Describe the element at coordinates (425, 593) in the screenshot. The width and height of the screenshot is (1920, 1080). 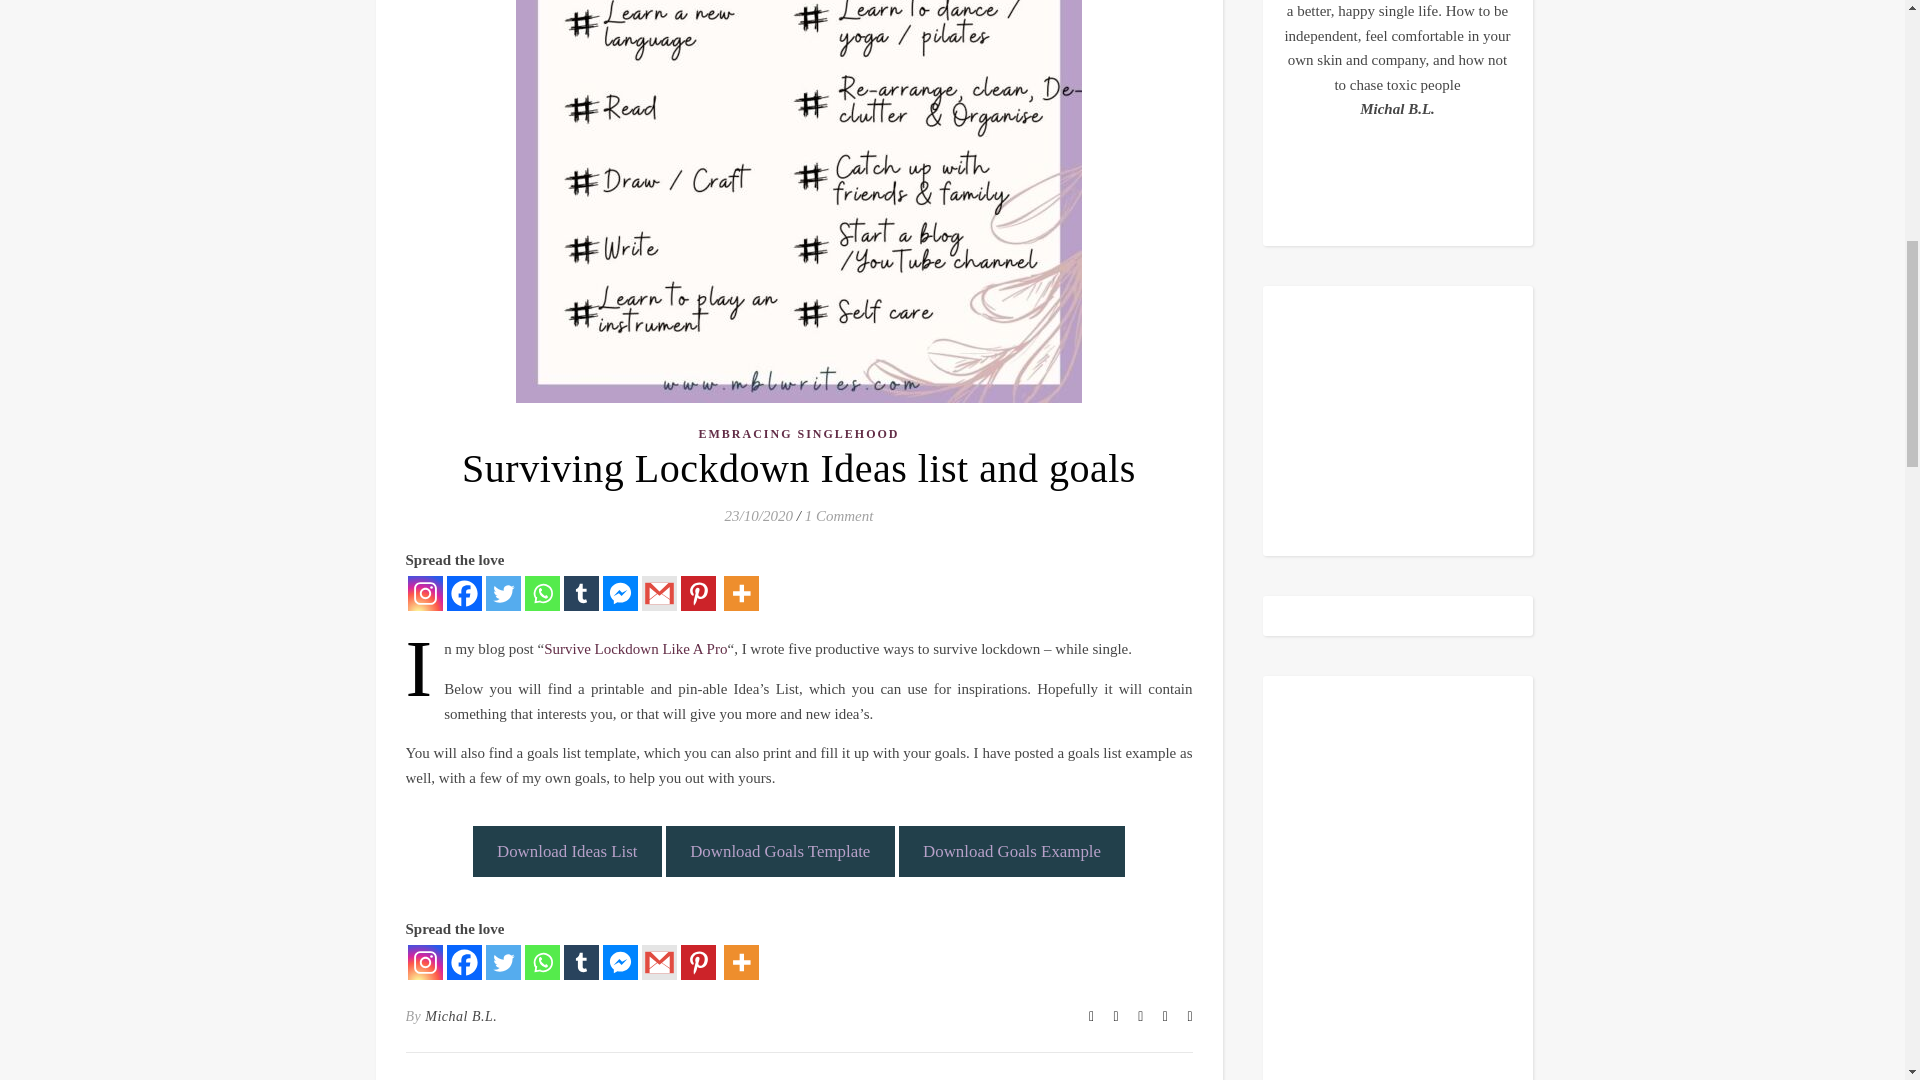
I see `Instagram` at that location.